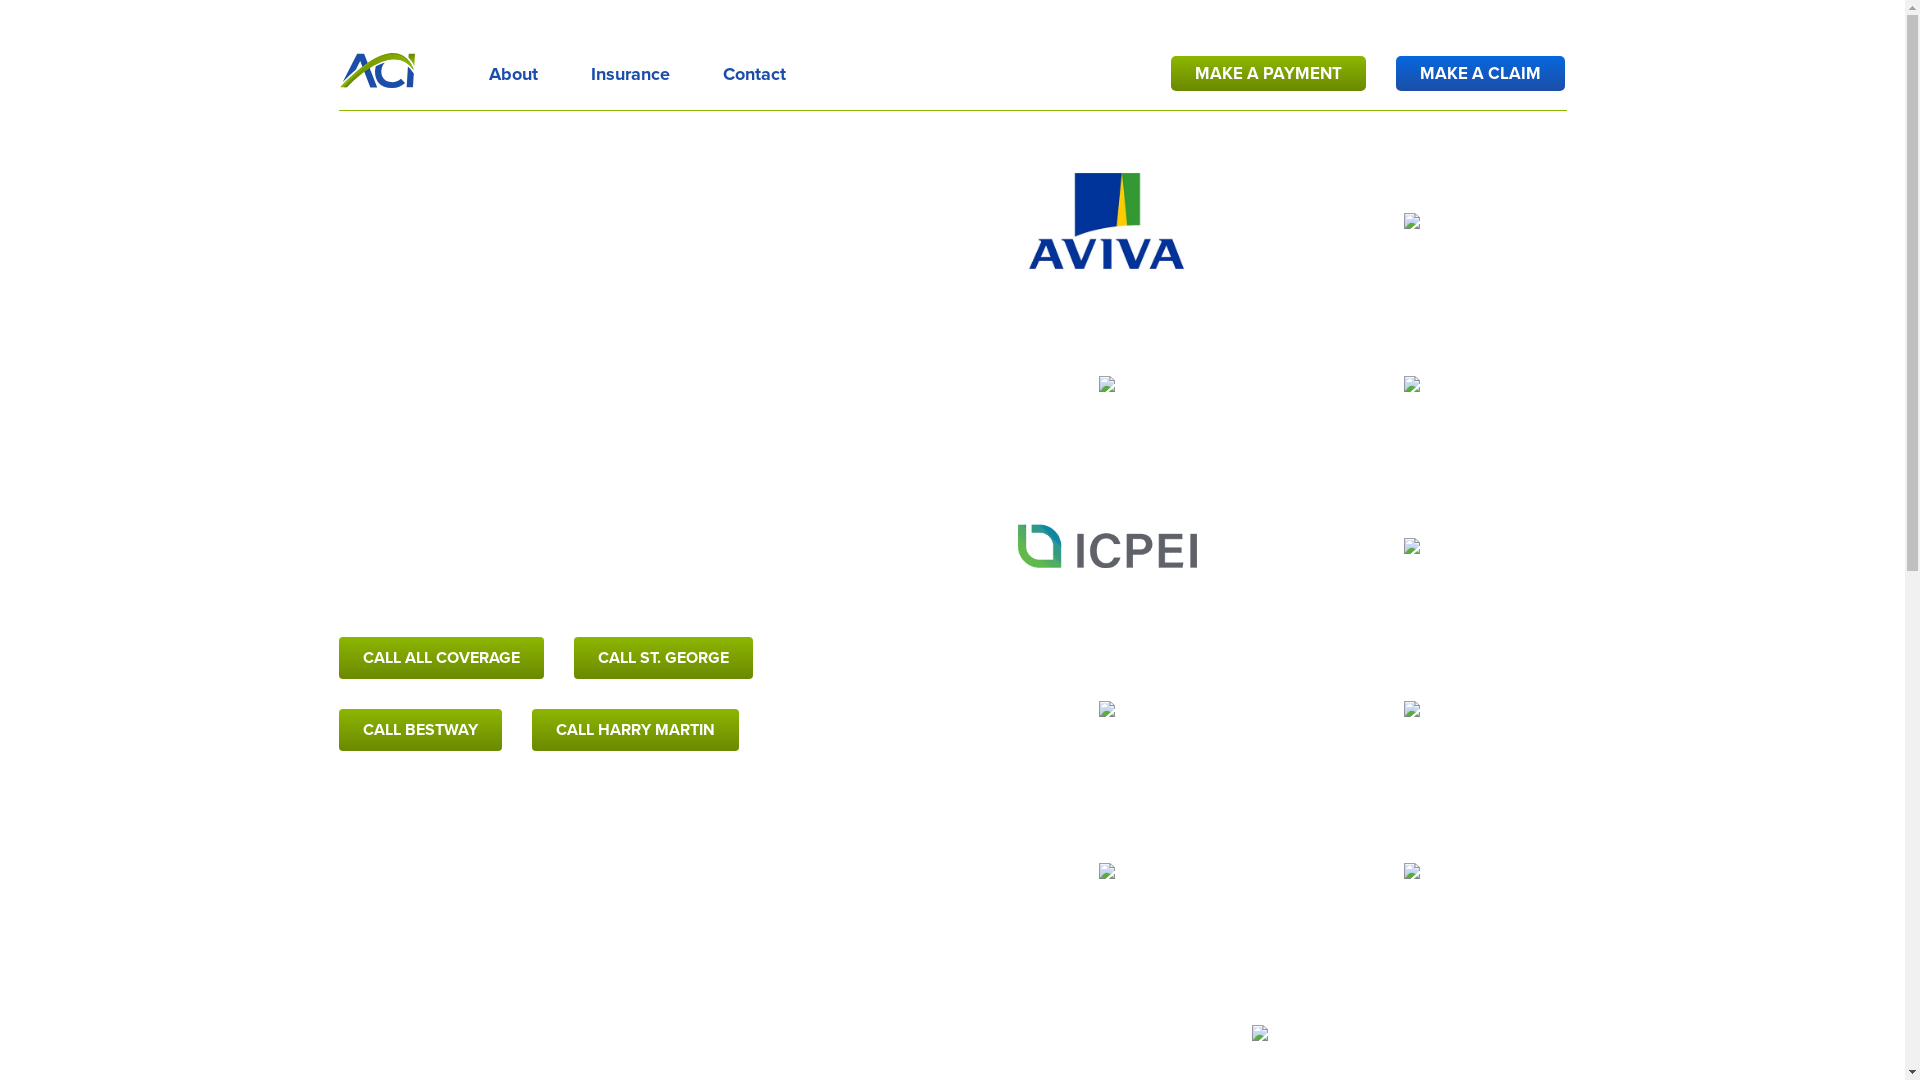 The image size is (1920, 1080). What do you see at coordinates (420, 730) in the screenshot?
I see `CALL BESTWAY` at bounding box center [420, 730].